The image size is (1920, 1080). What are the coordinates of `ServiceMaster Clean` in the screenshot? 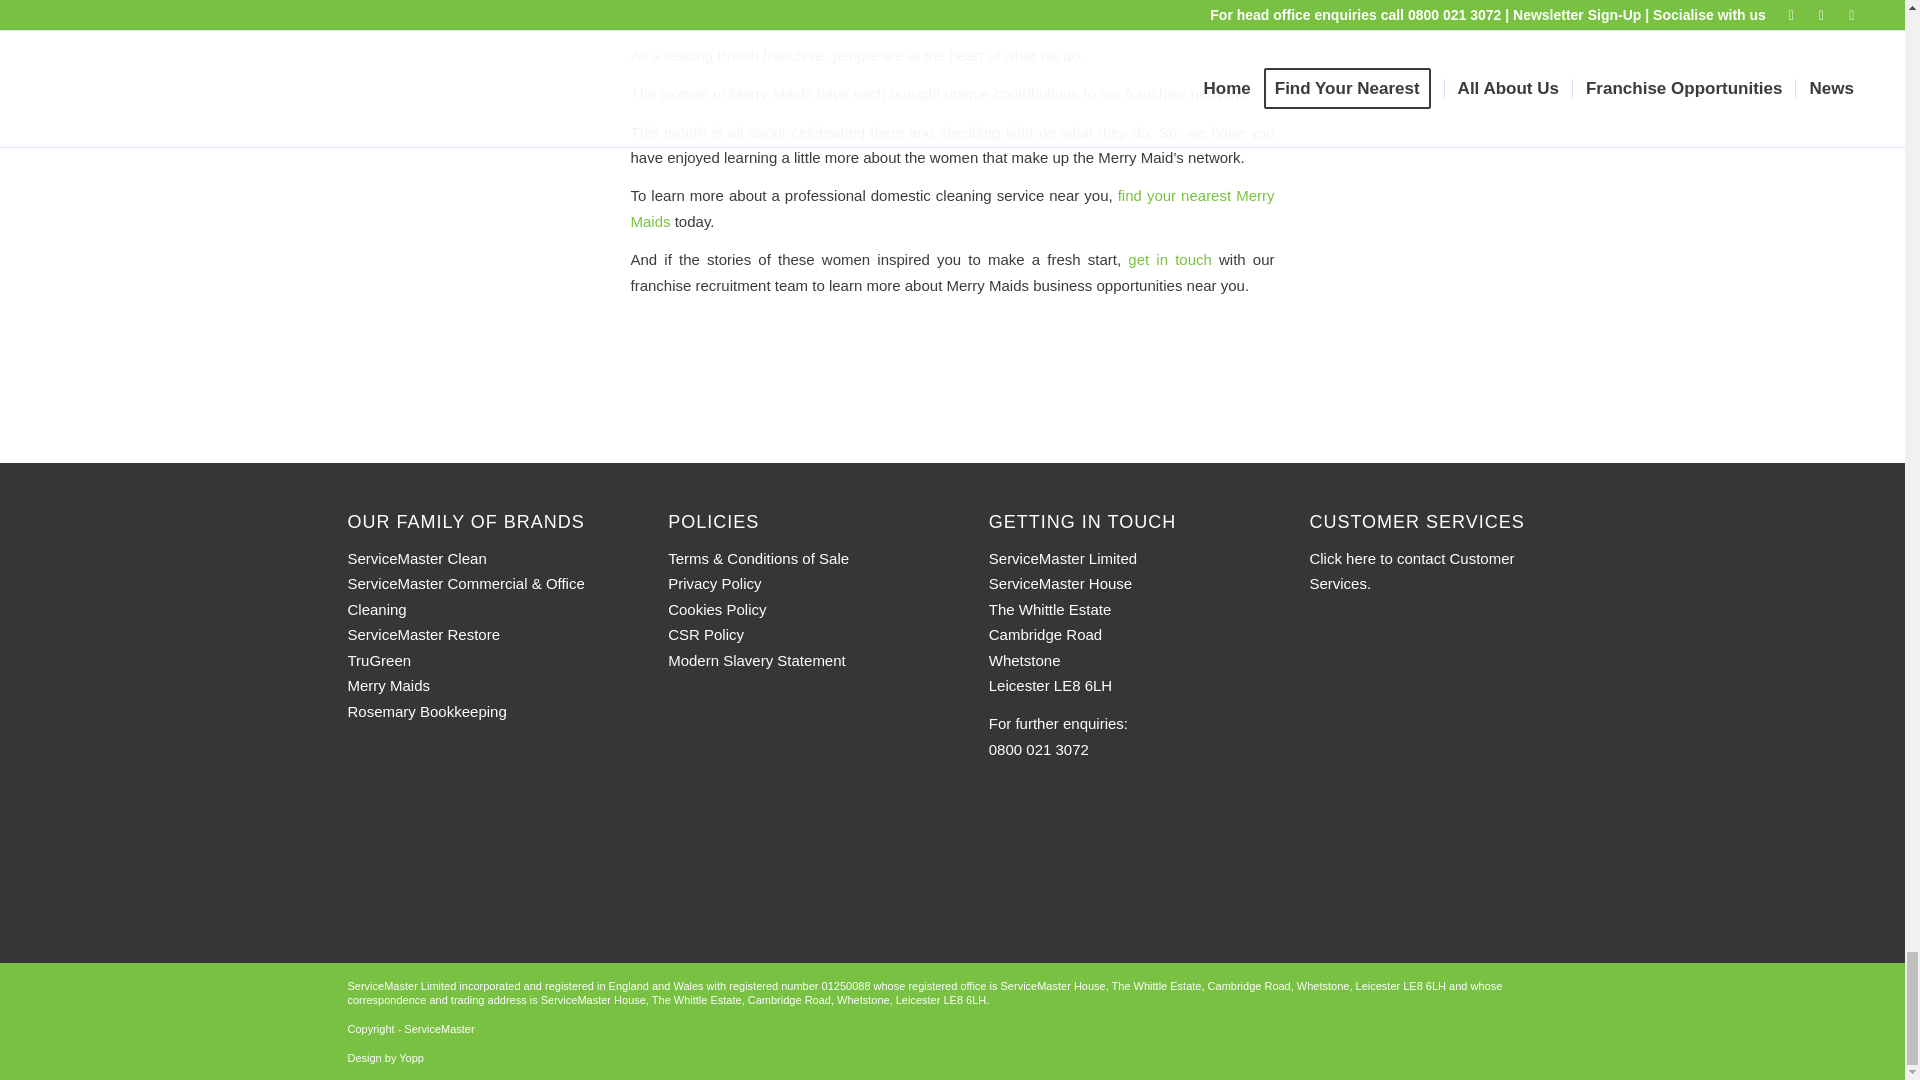 It's located at (417, 558).